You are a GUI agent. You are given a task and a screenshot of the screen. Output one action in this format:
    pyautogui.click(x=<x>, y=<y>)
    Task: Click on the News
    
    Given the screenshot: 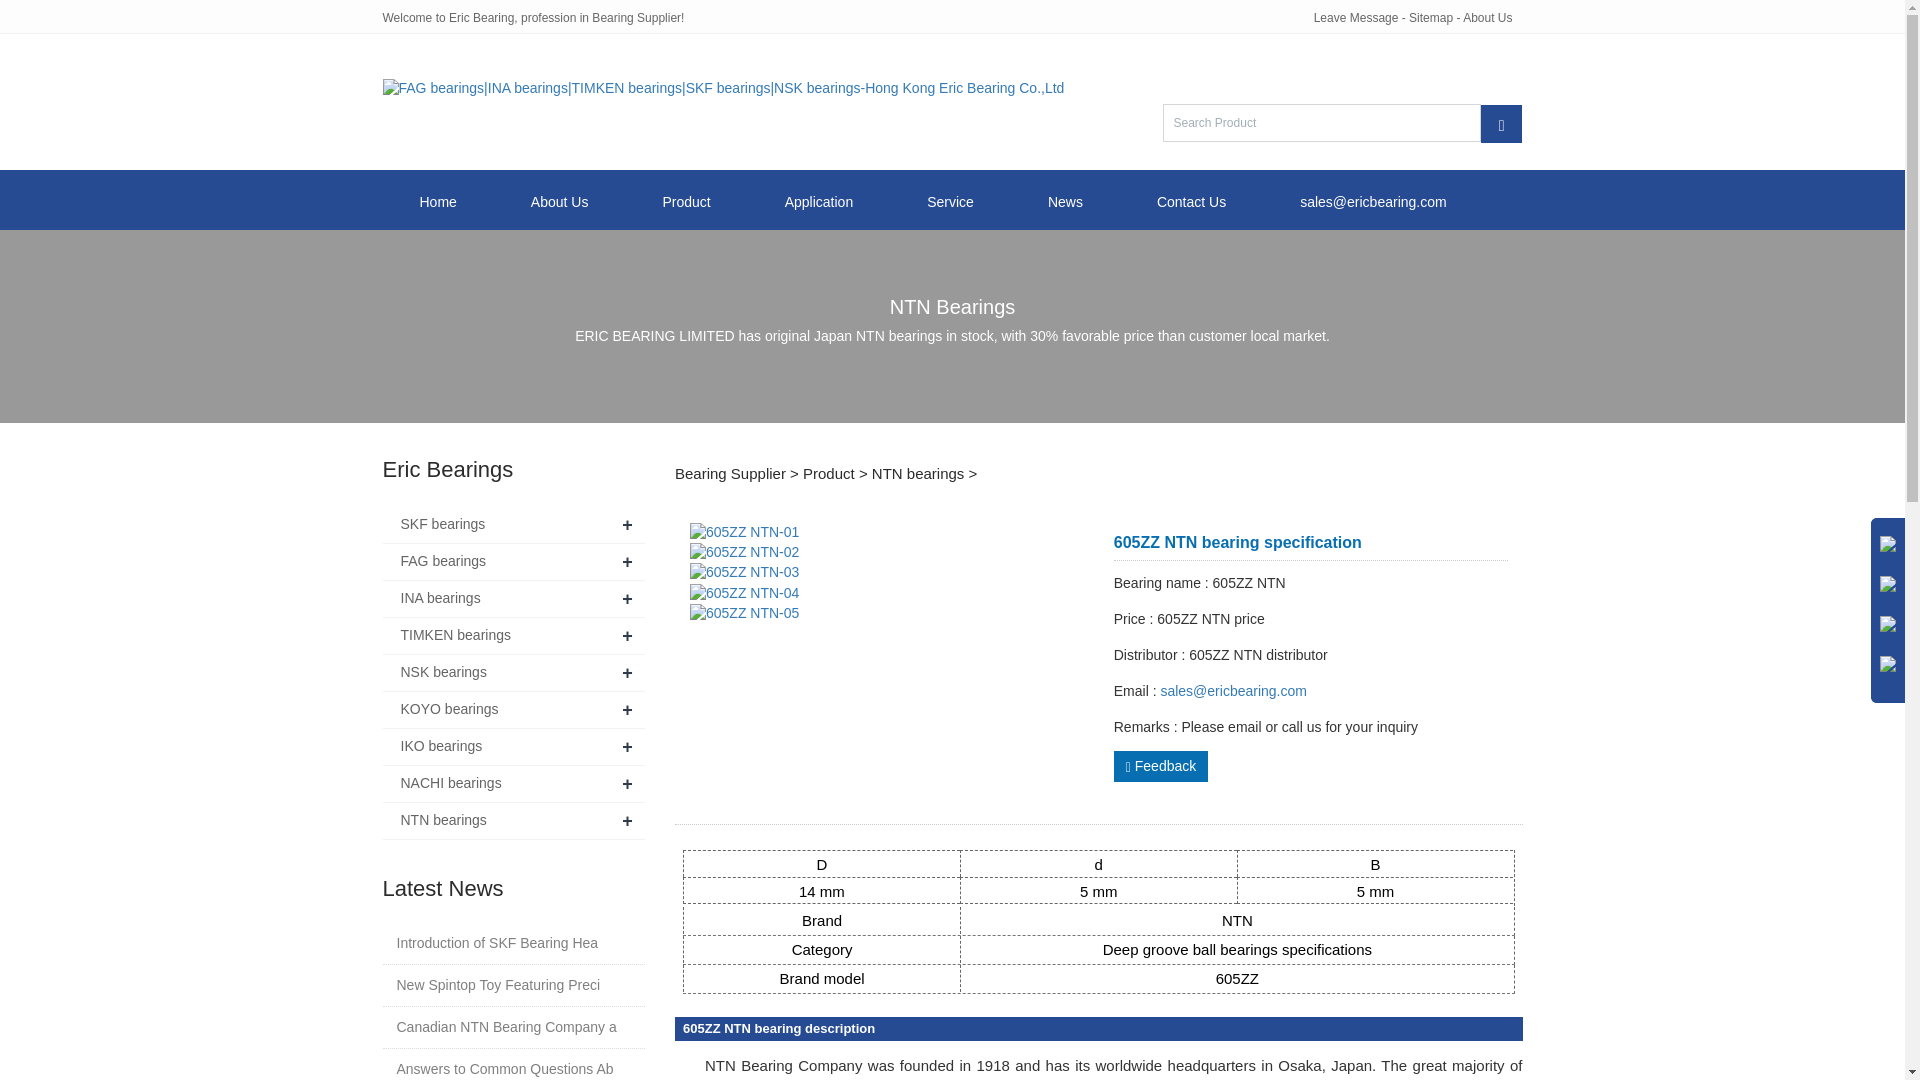 What is the action you would take?
    pyautogui.click(x=1065, y=200)
    